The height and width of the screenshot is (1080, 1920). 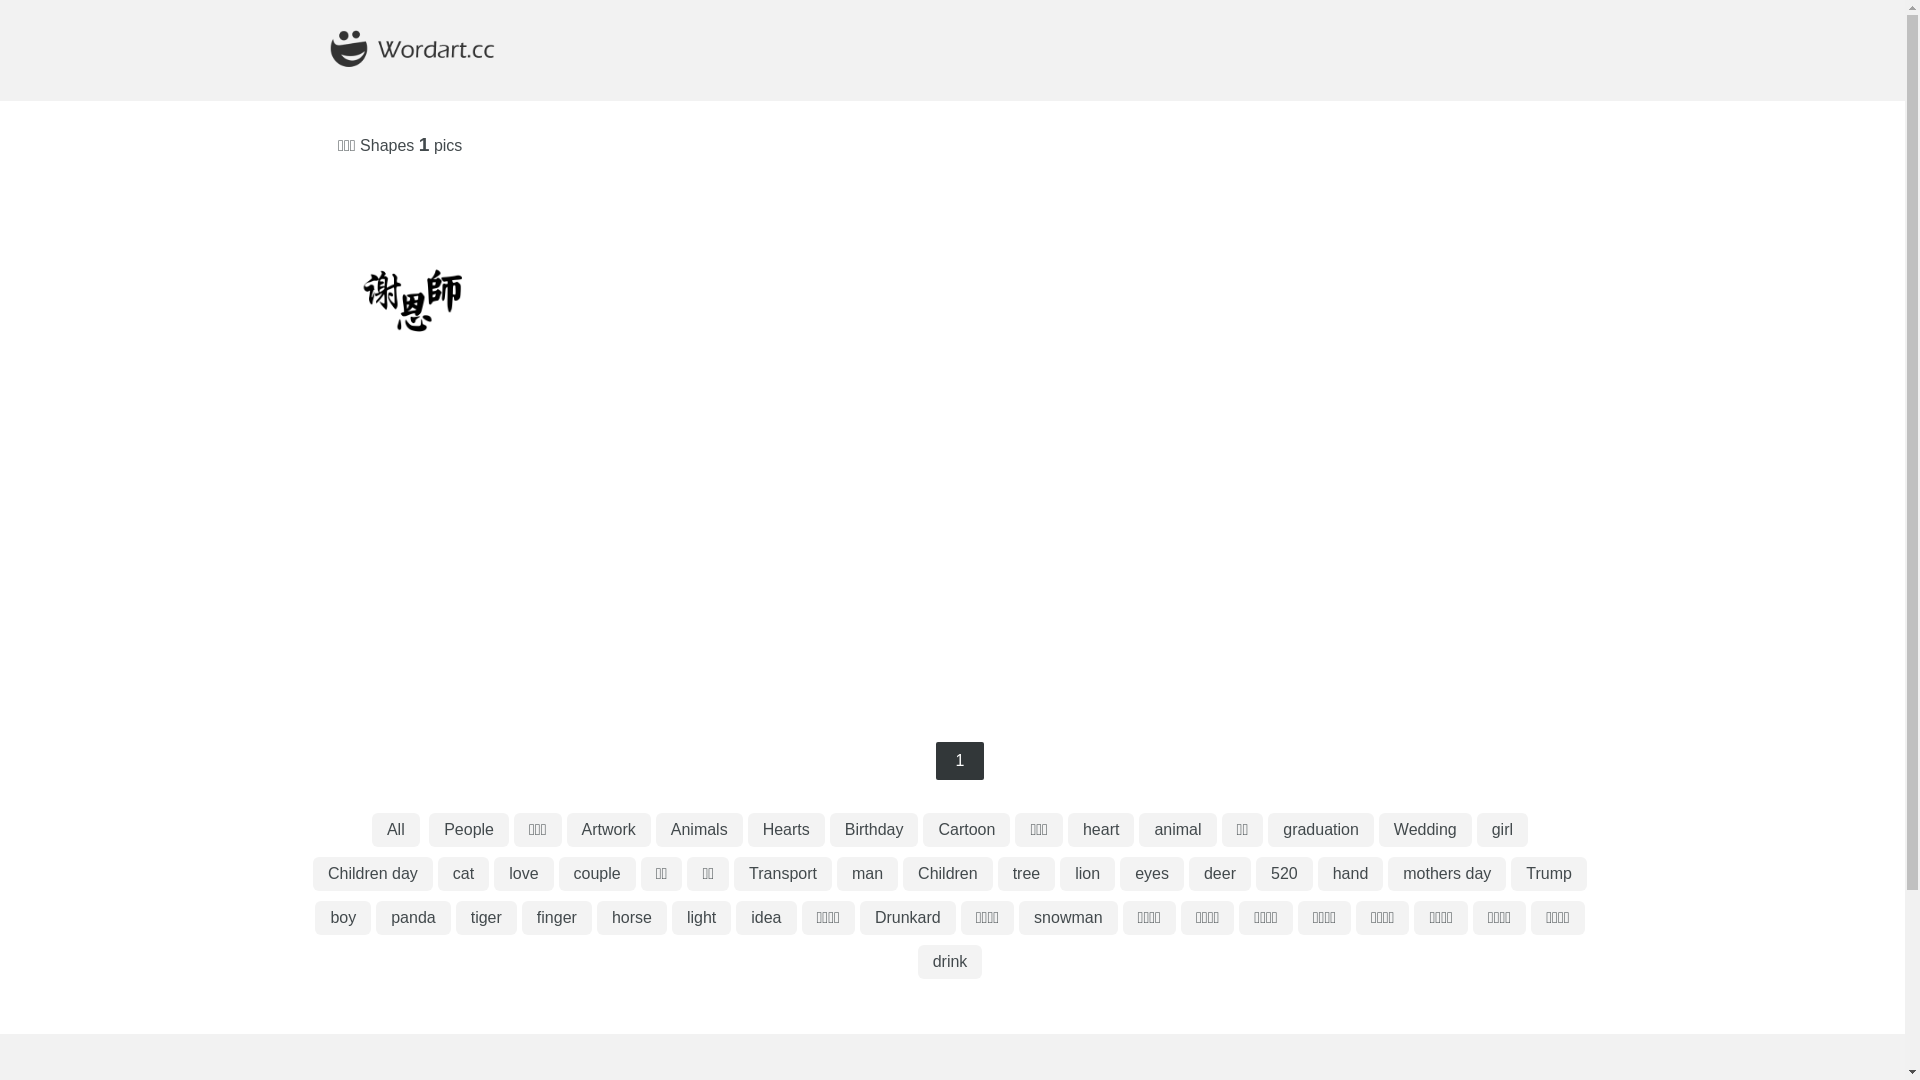 I want to click on love, so click(x=523, y=874).